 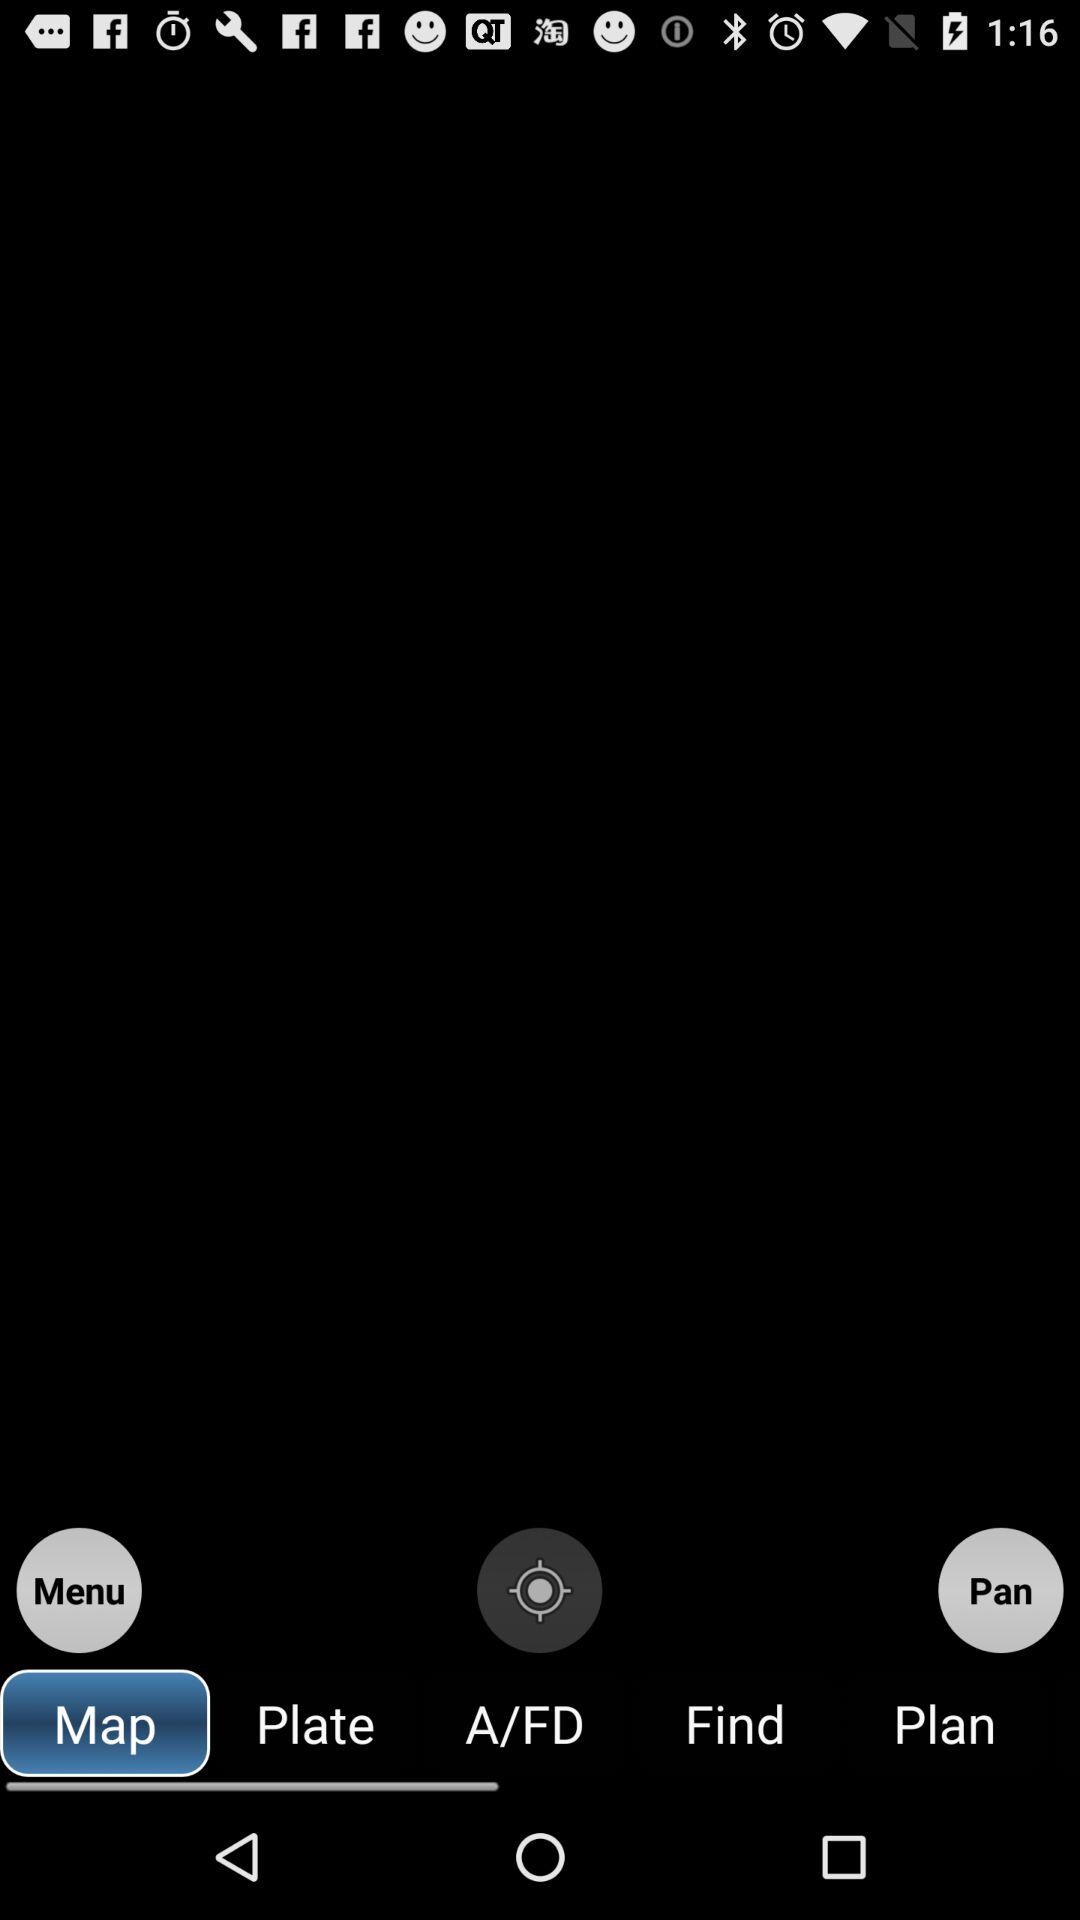 I want to click on launch item above the map icon, so click(x=78, y=1590).